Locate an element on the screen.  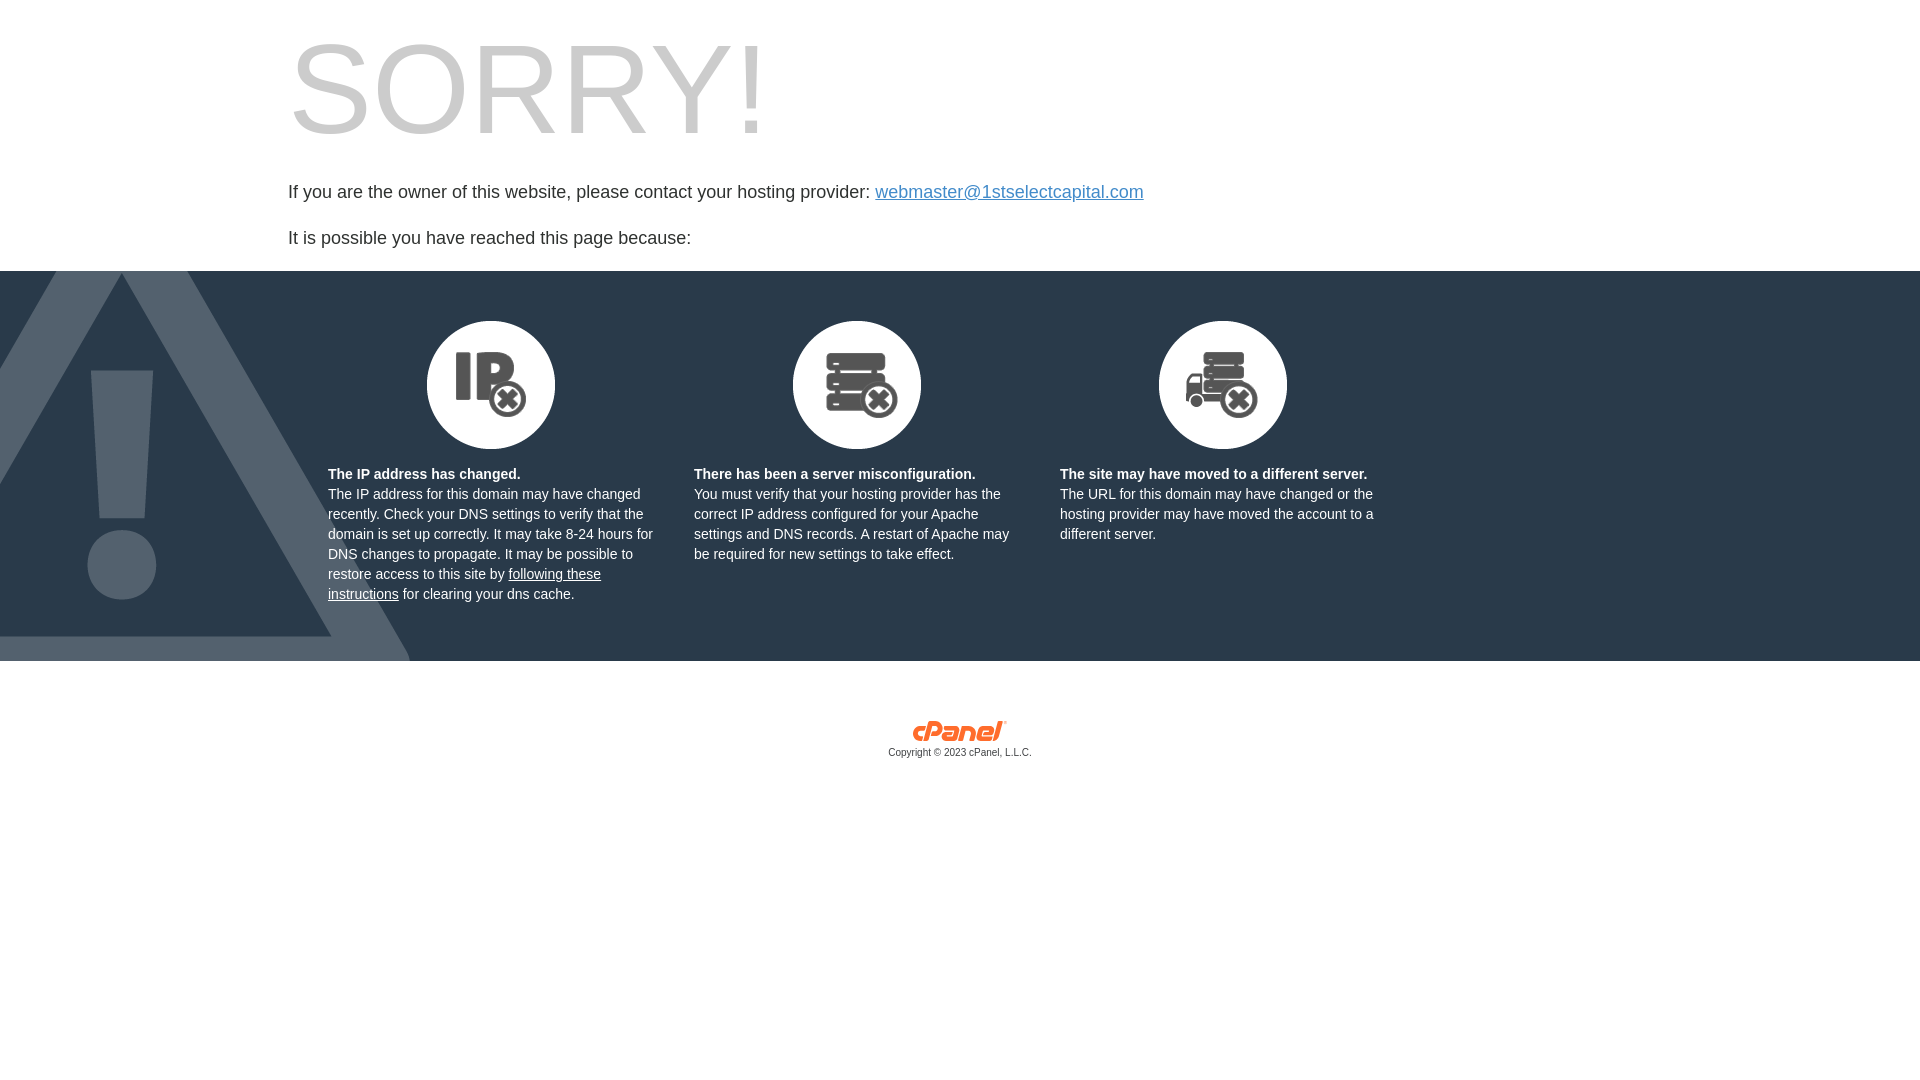
webmaster@1stselectcapital.com is located at coordinates (1009, 192).